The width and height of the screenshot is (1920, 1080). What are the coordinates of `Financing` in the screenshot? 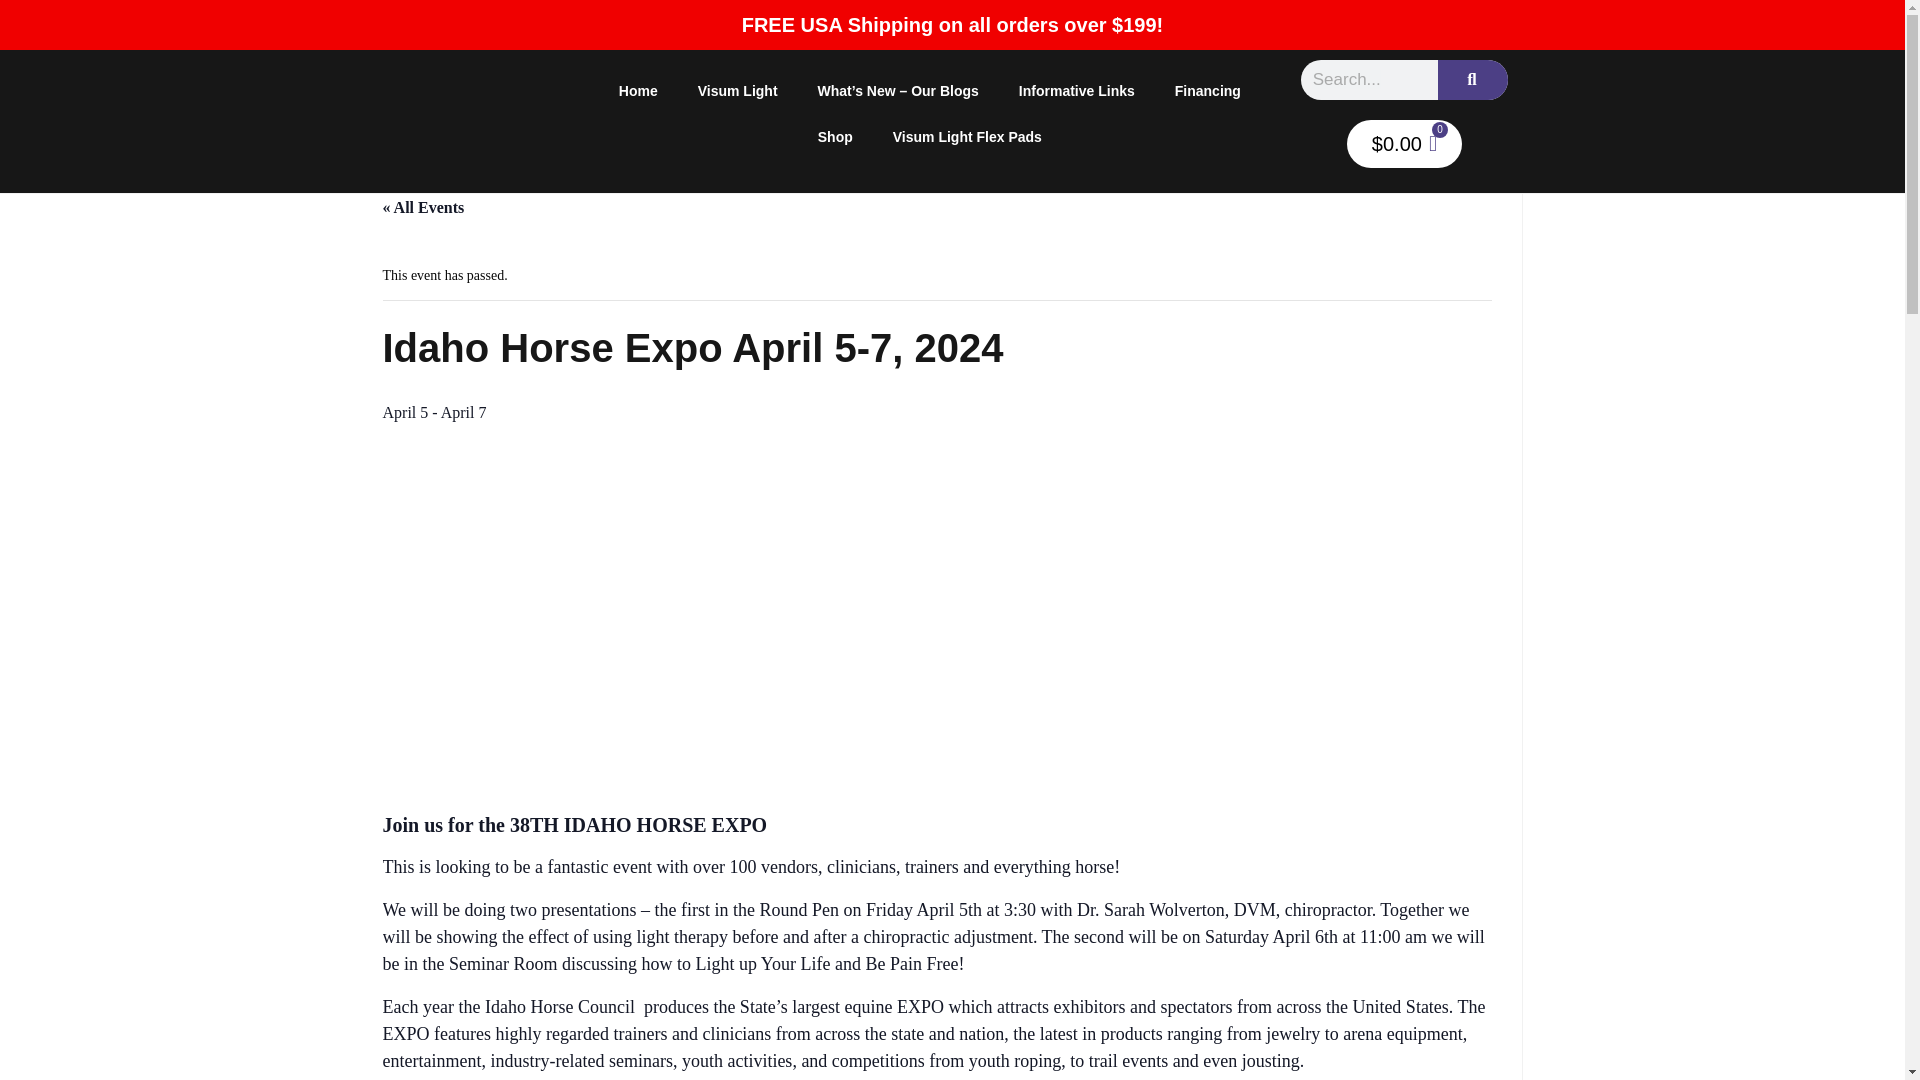 It's located at (1208, 91).